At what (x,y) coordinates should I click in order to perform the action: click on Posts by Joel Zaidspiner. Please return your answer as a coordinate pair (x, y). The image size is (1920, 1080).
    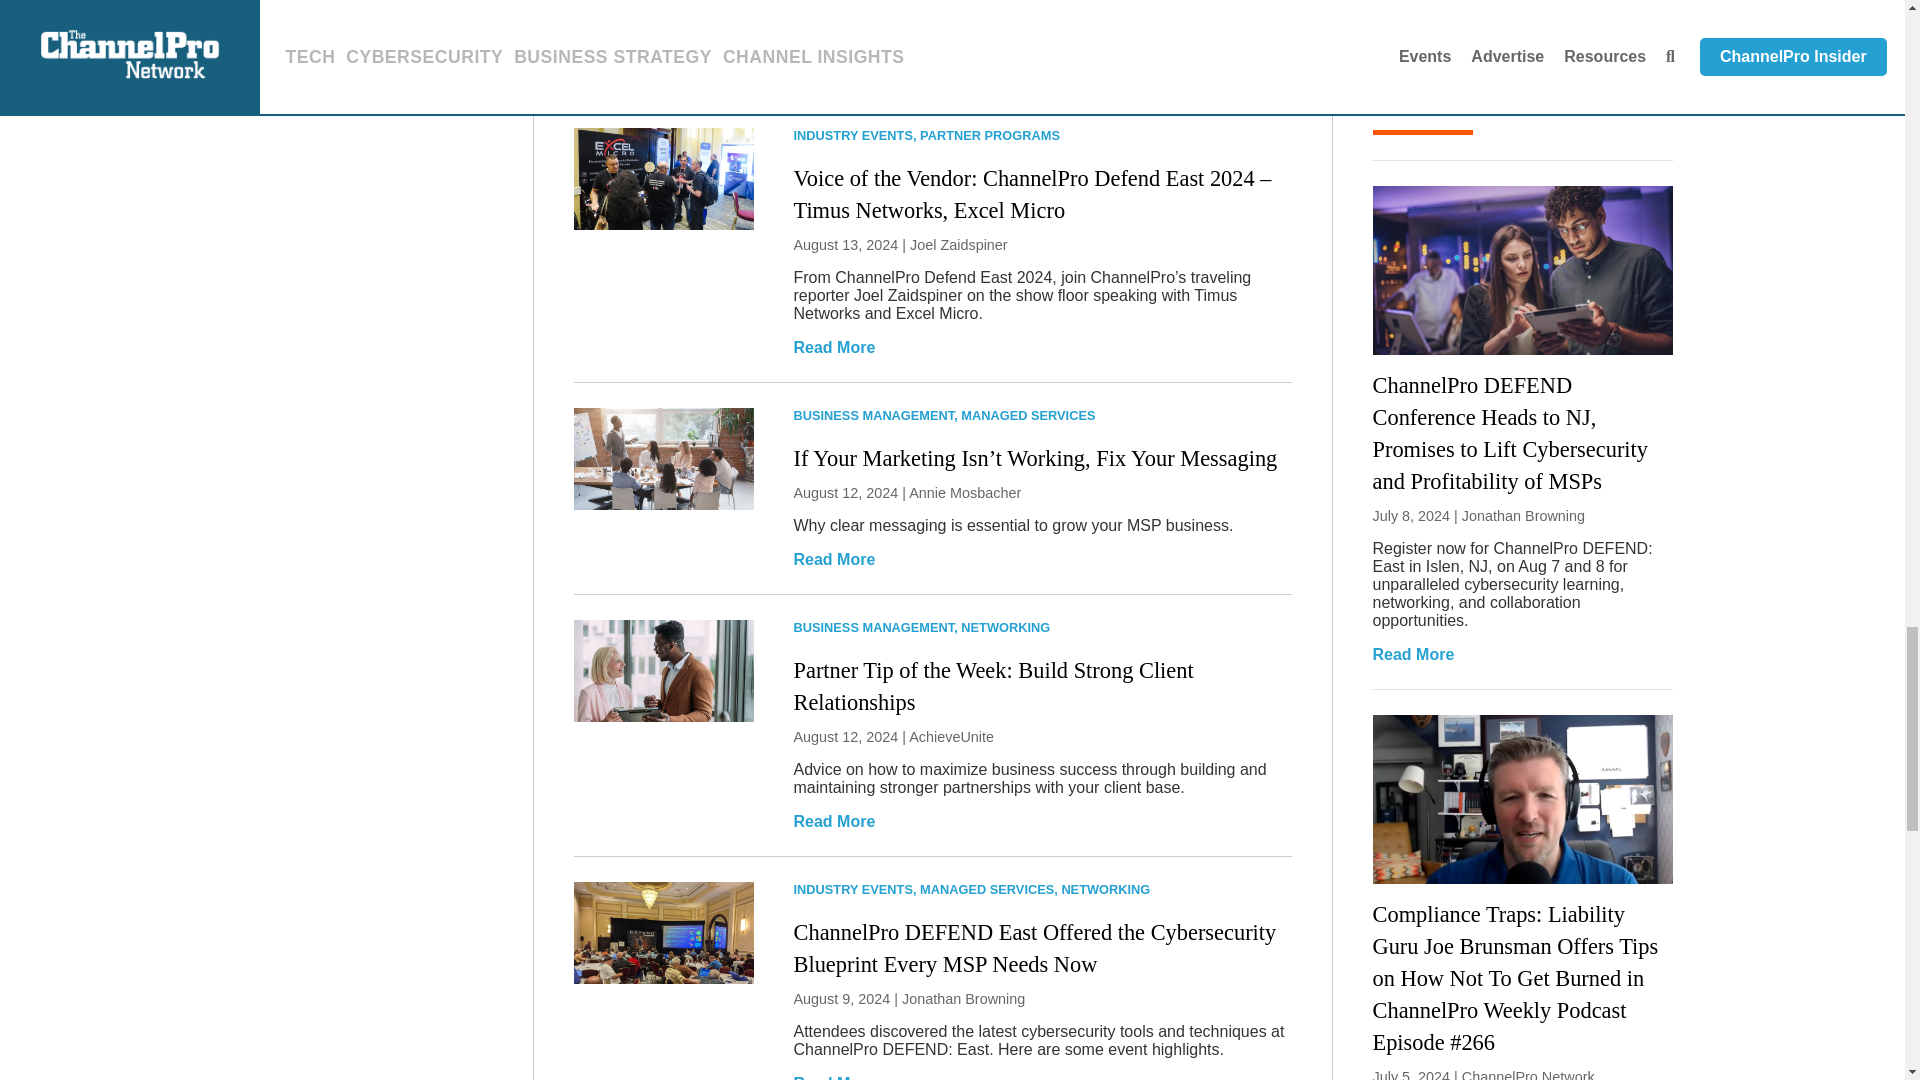
    Looking at the image, I should click on (959, 244).